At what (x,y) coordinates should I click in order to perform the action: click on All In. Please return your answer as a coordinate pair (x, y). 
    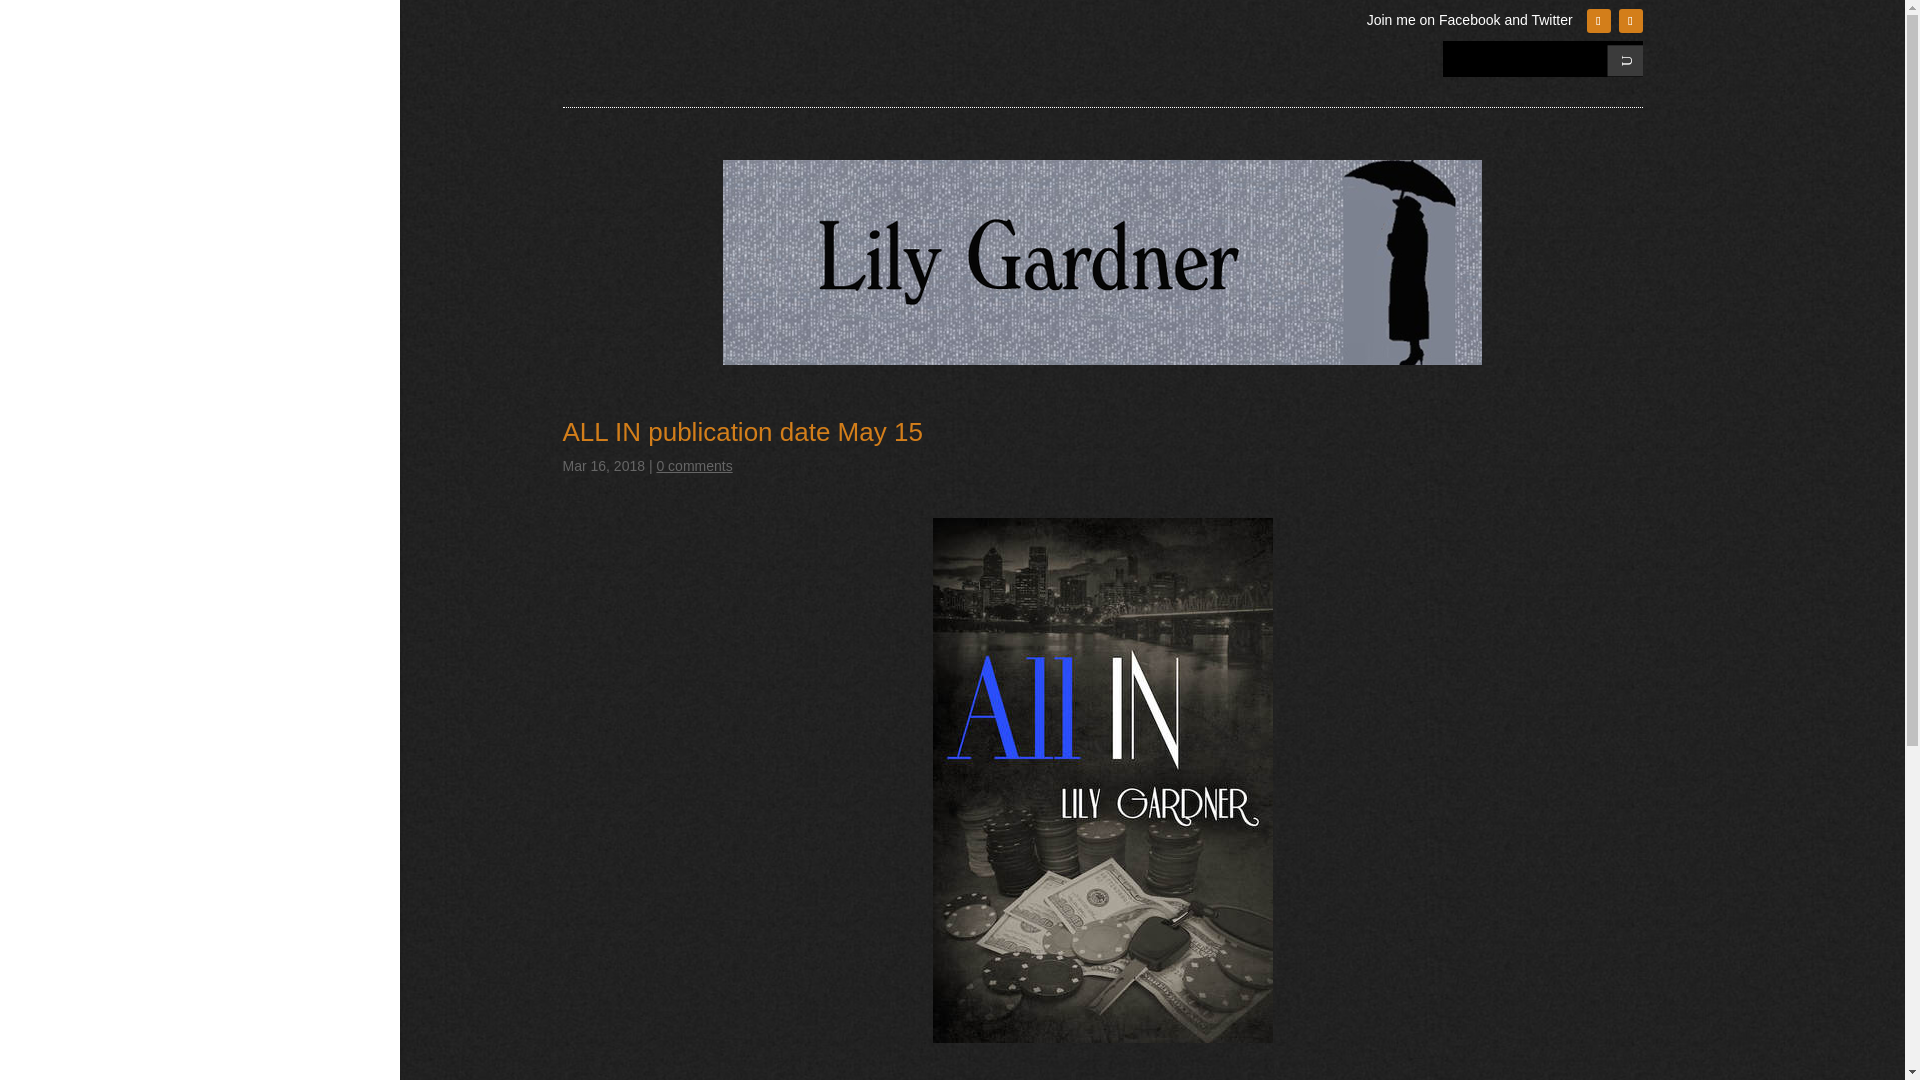
    Looking at the image, I should click on (240, 348).